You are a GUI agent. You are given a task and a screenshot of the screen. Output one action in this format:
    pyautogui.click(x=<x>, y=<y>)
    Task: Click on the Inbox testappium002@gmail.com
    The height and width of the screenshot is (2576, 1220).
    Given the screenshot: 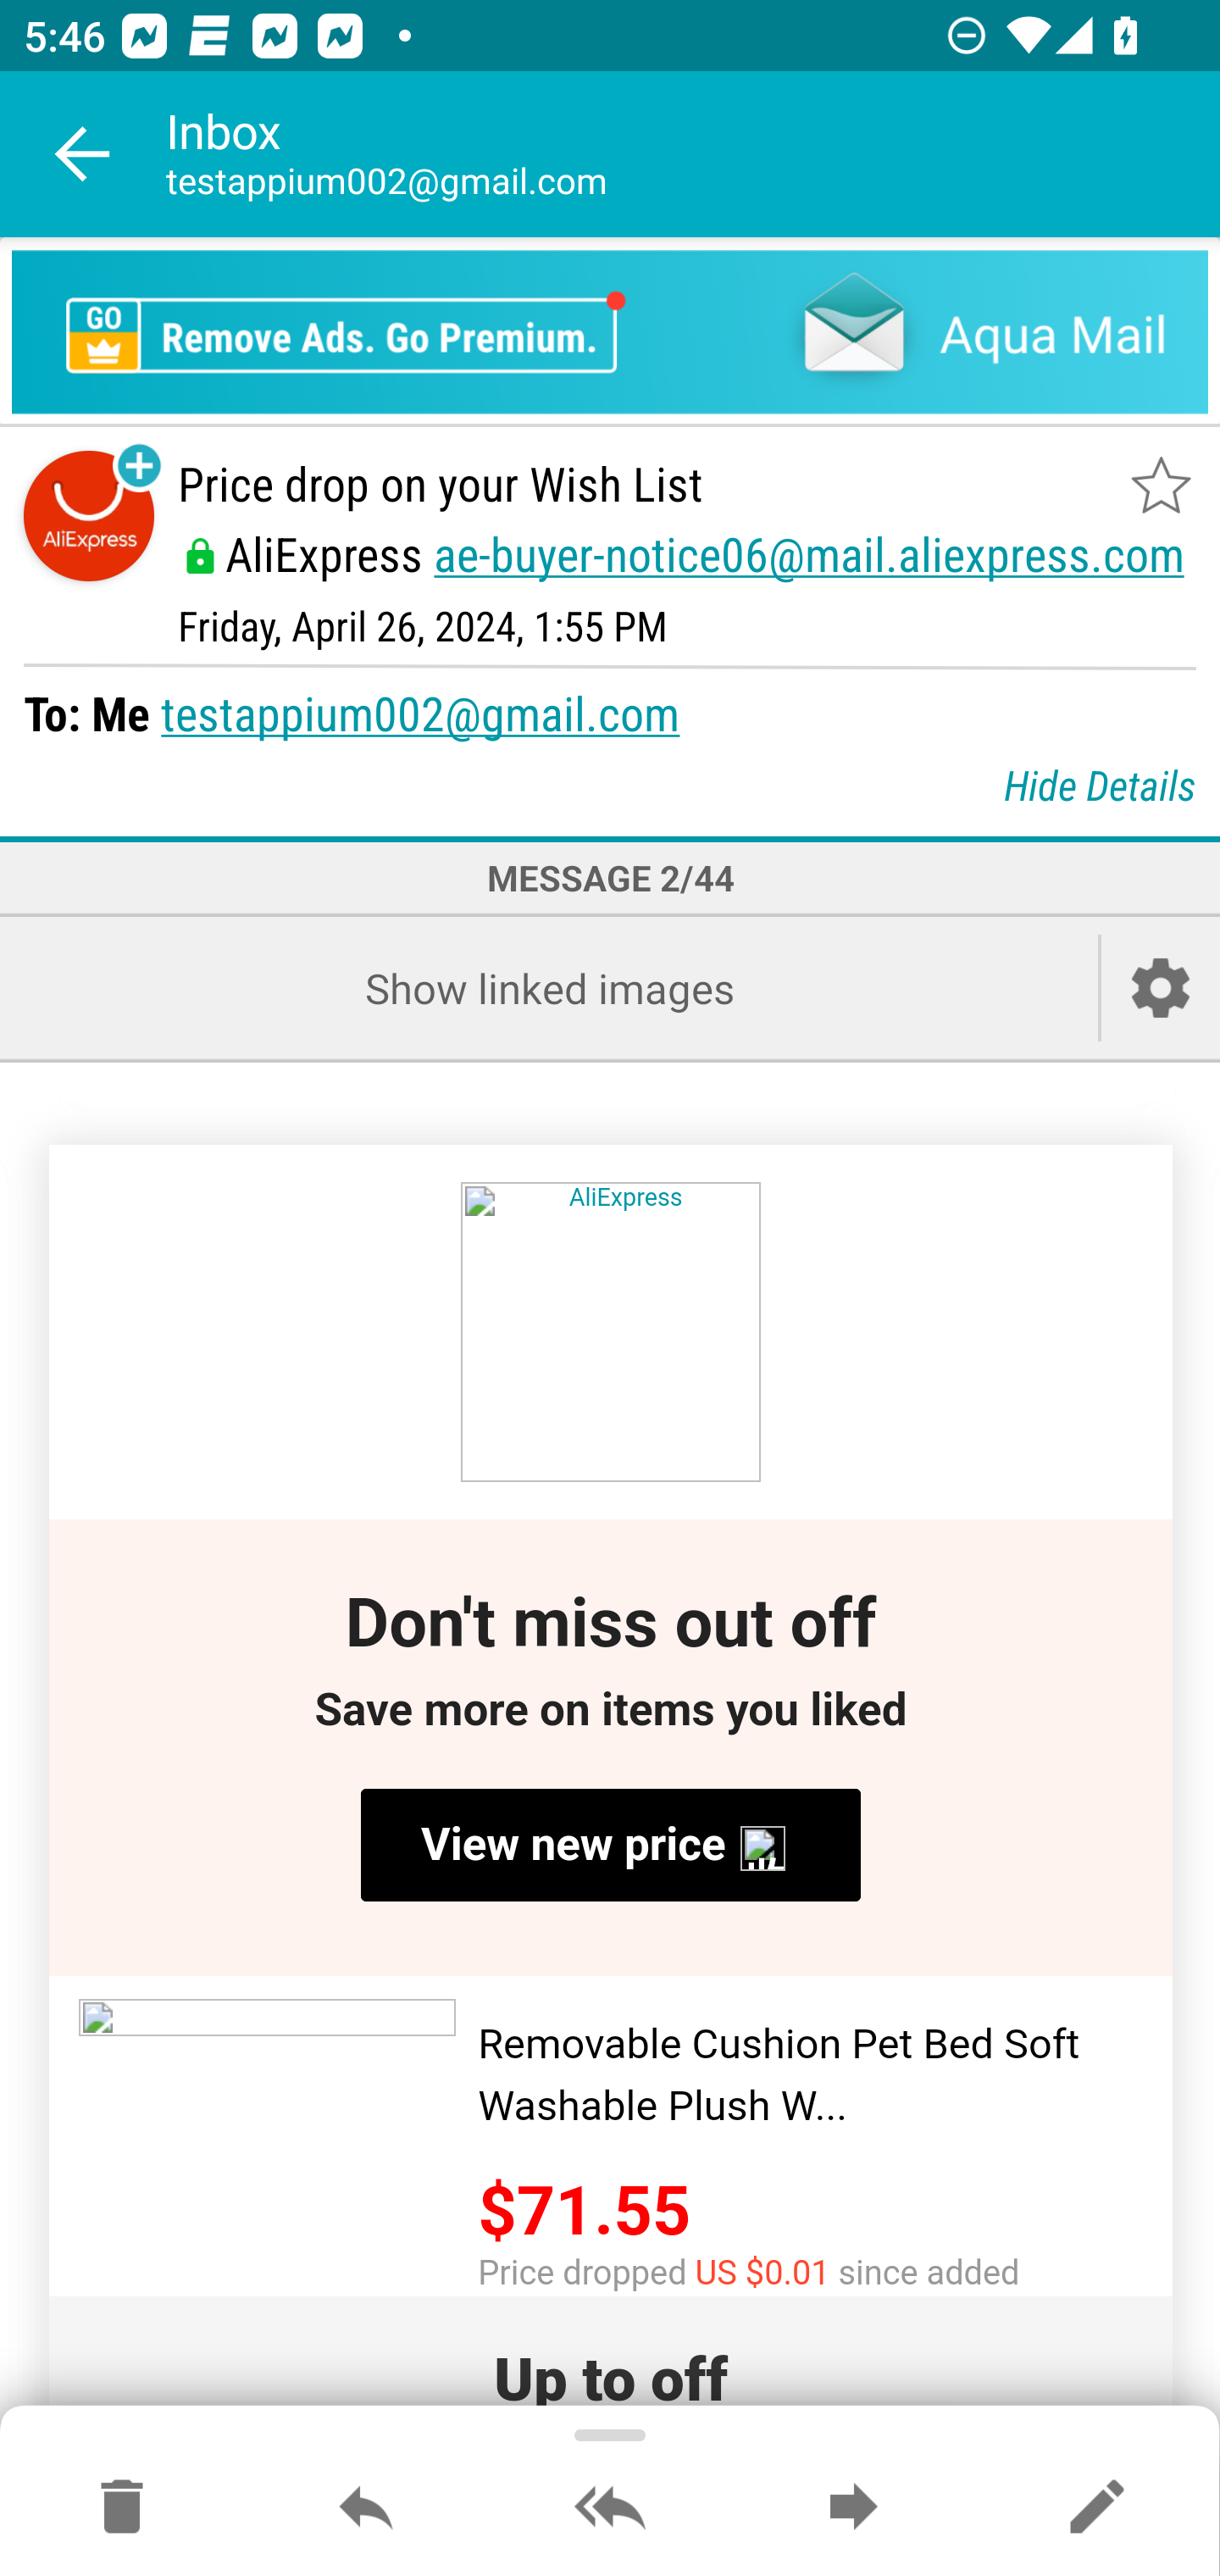 What is the action you would take?
    pyautogui.click(x=693, y=154)
    